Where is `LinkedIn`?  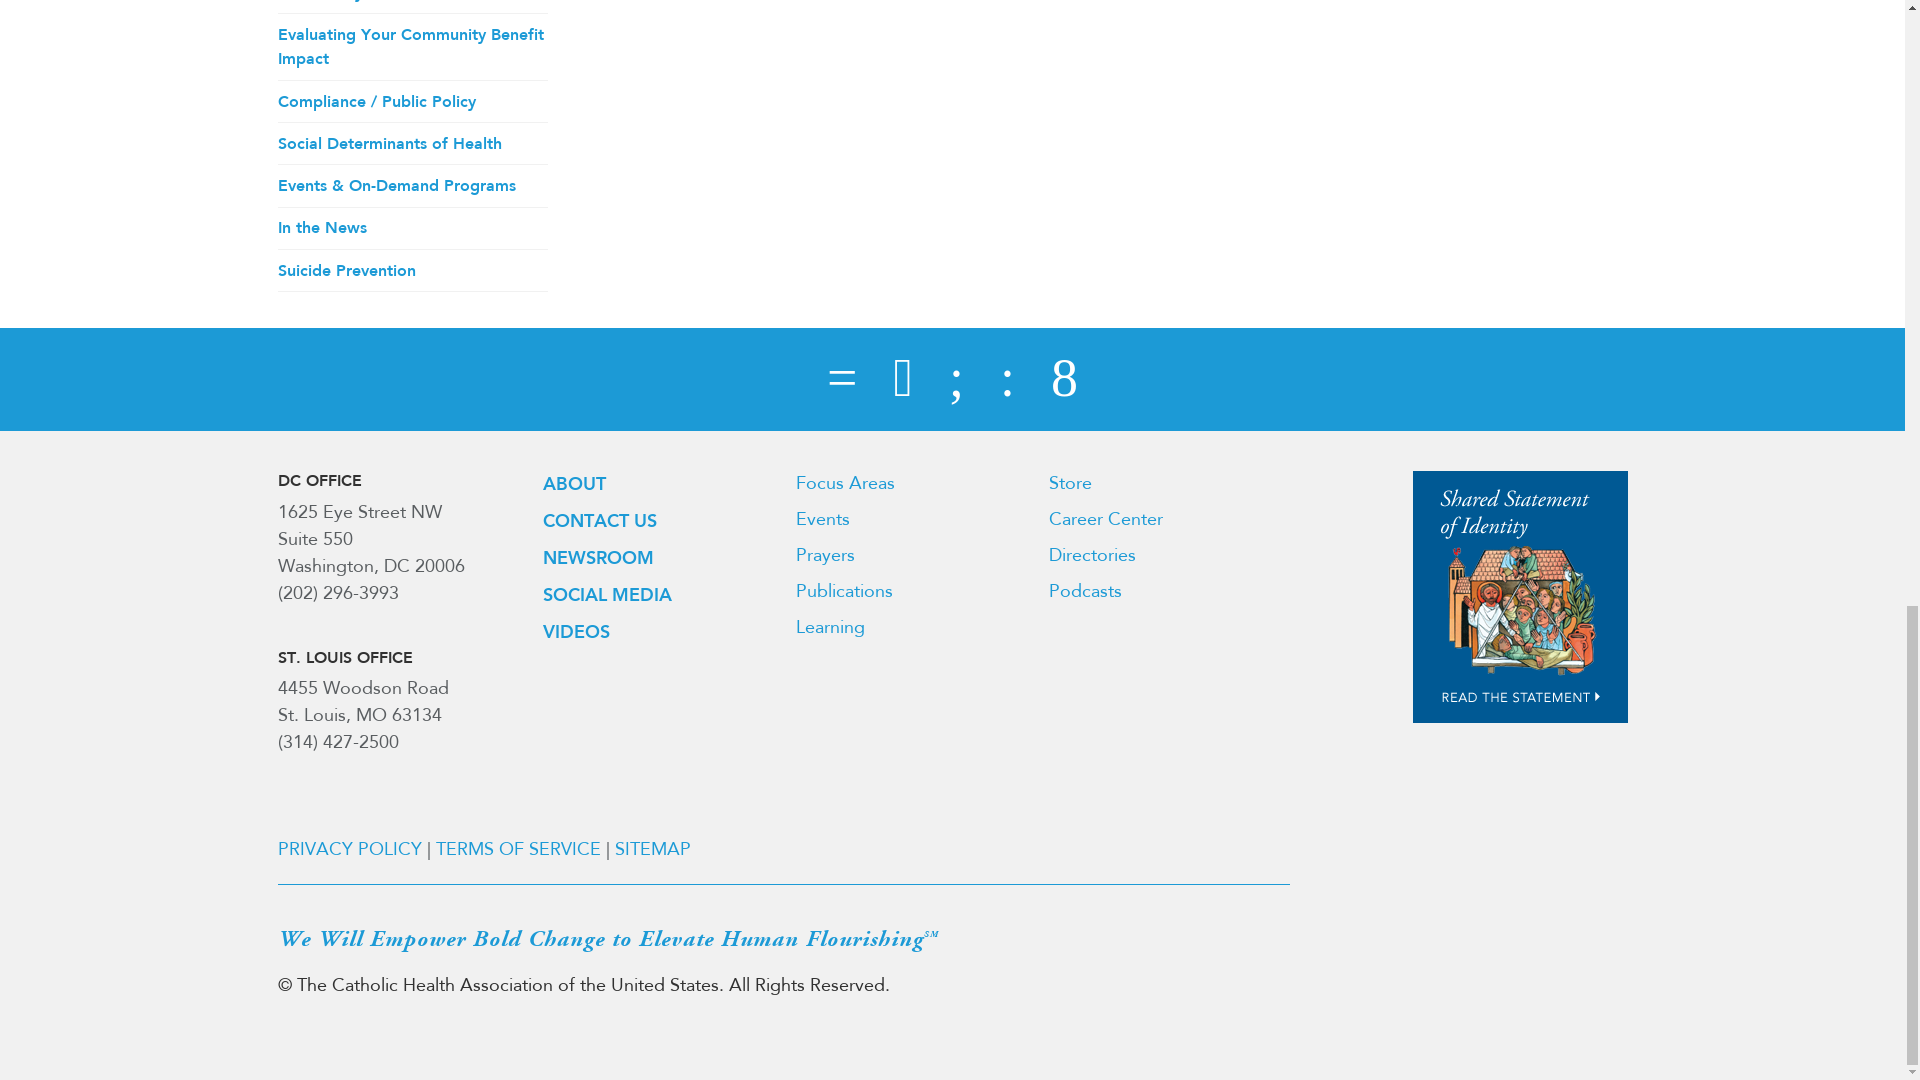
LinkedIn is located at coordinates (956, 380).